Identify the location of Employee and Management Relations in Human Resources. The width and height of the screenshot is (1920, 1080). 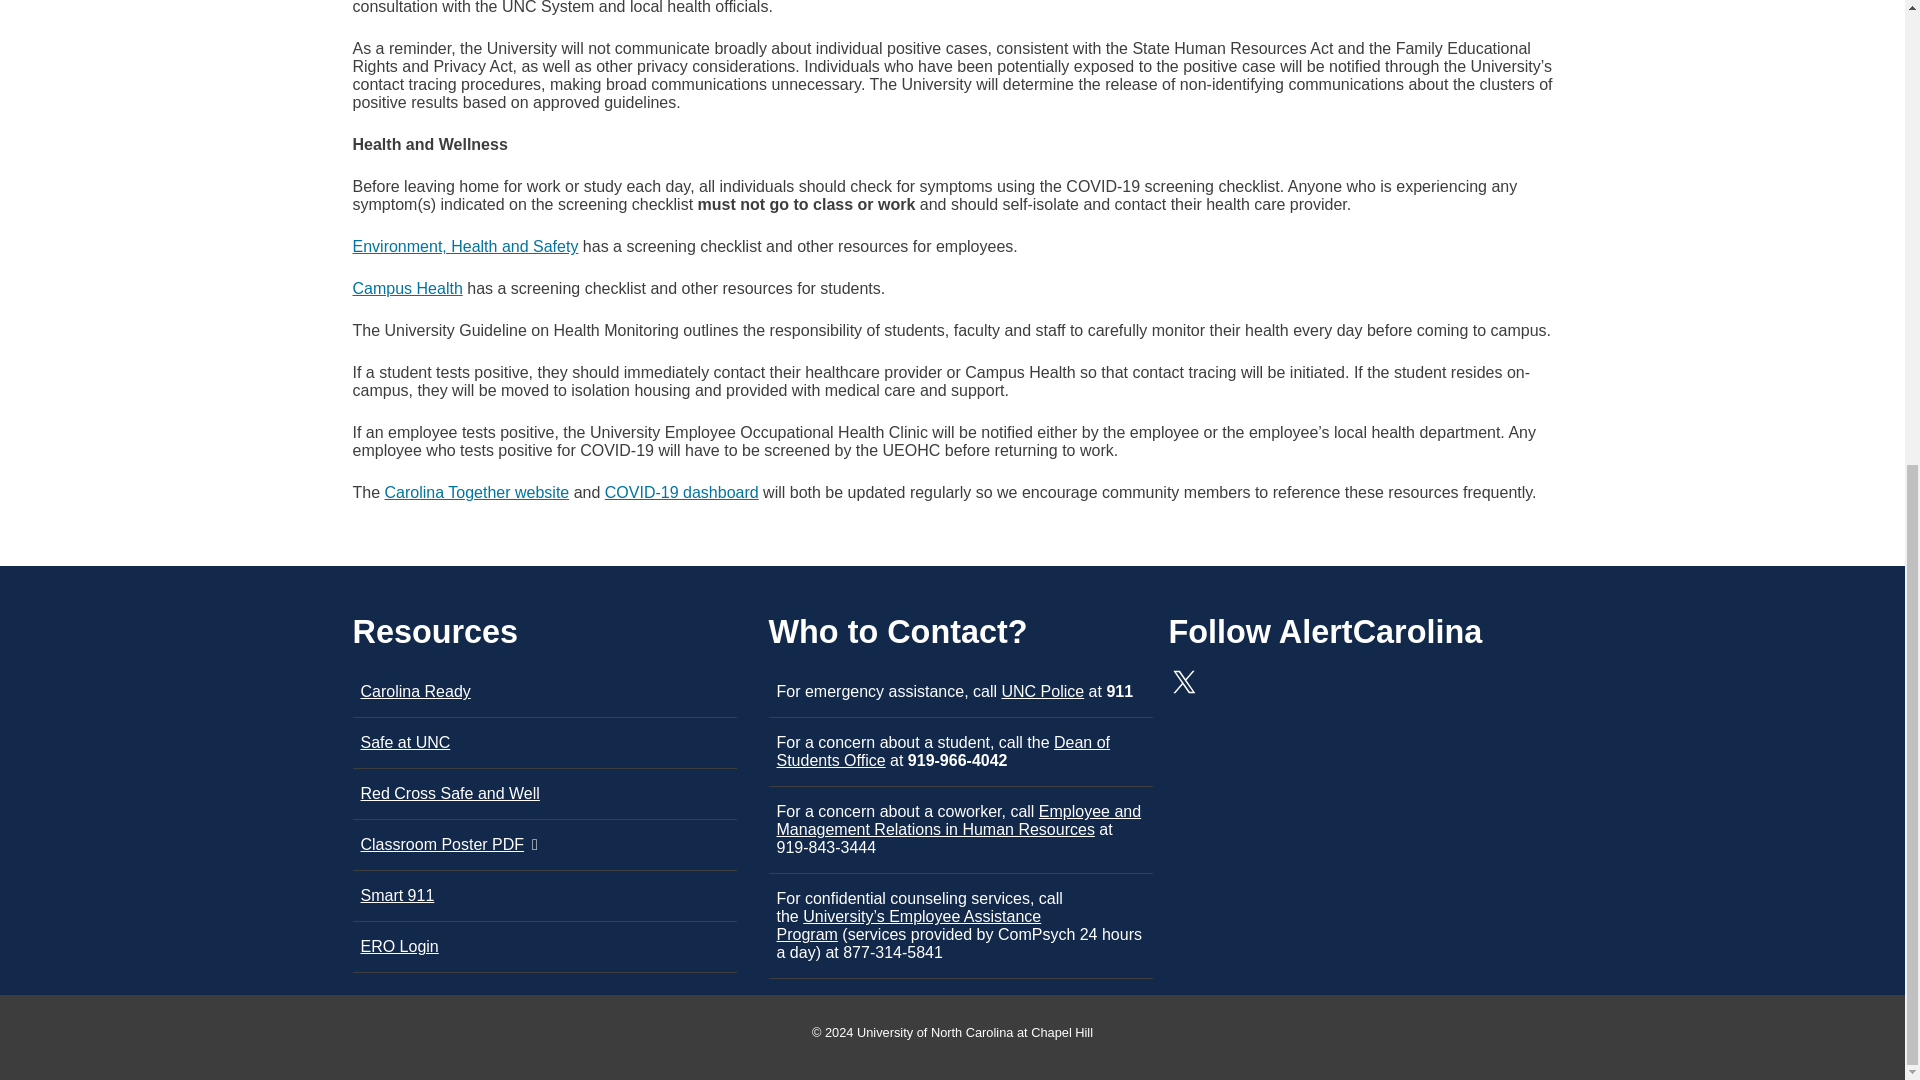
(958, 820).